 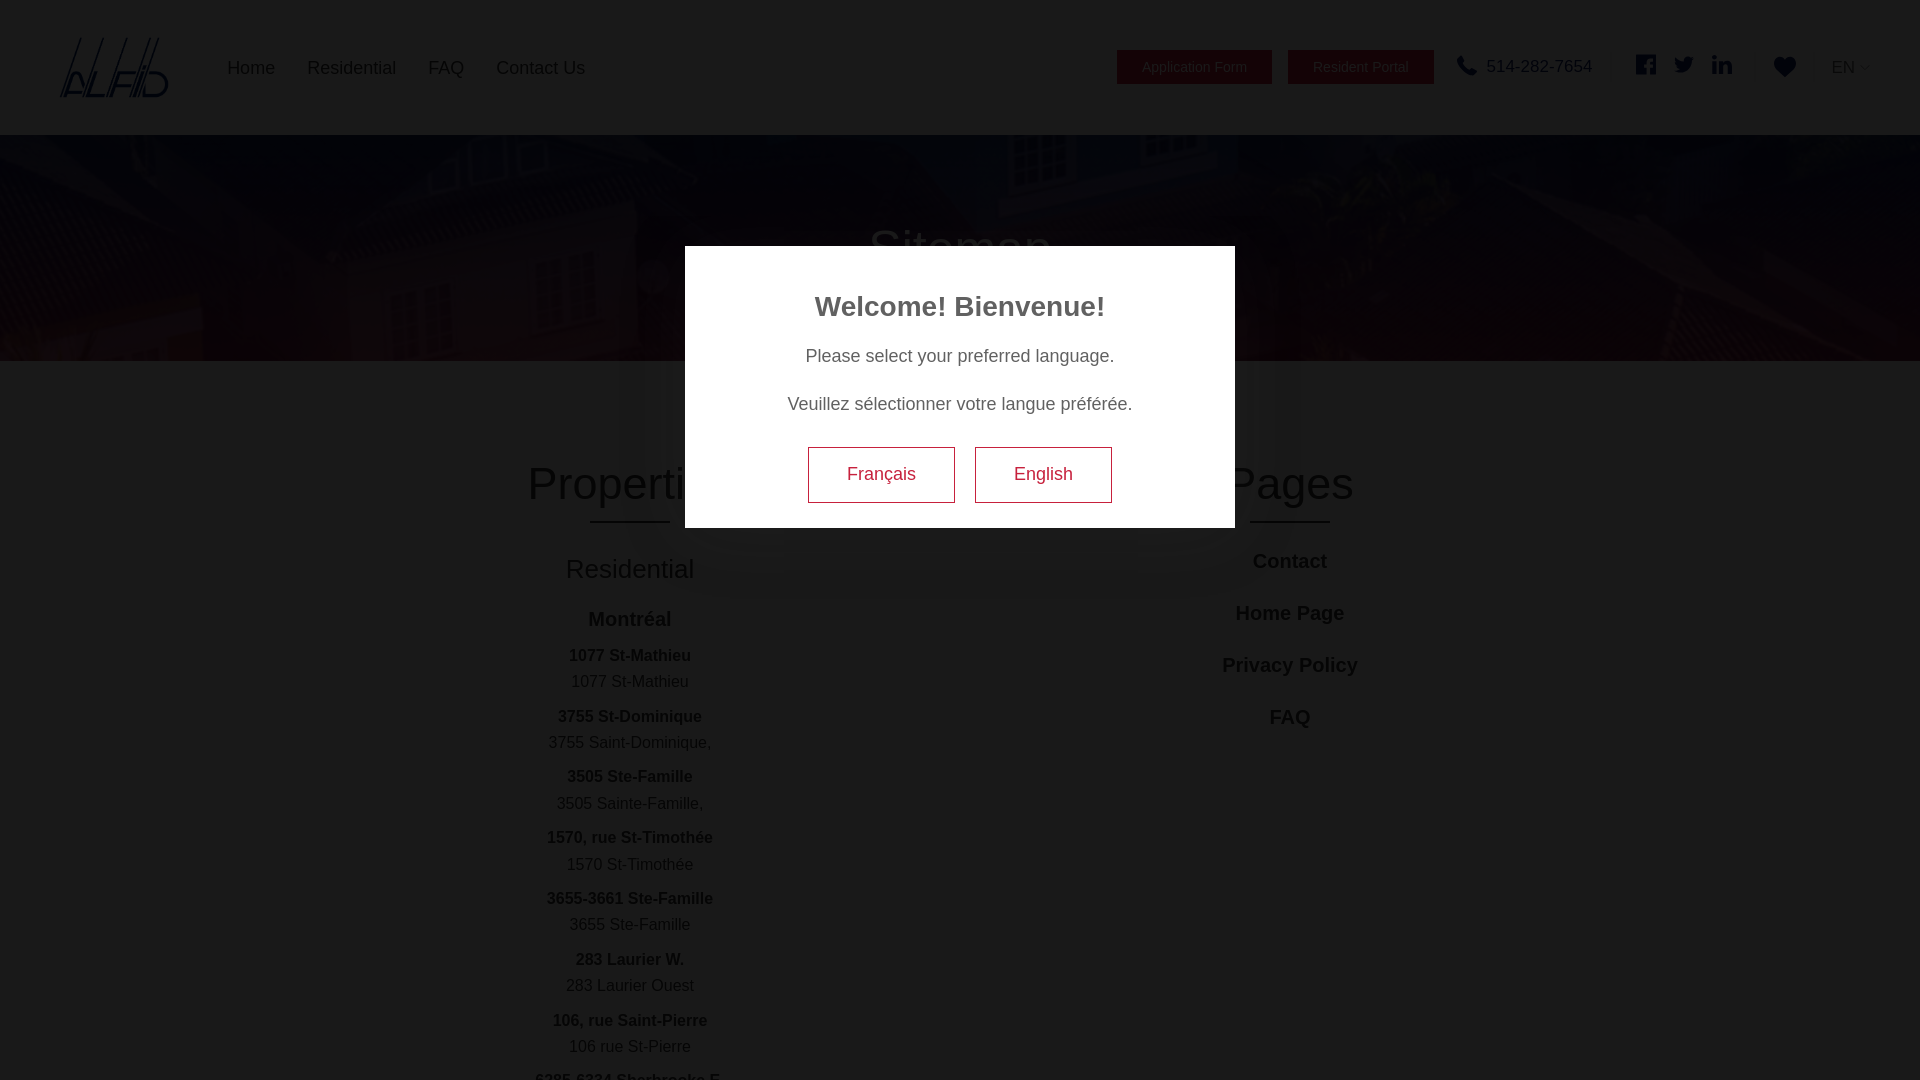 I want to click on 3505 Ste-Famille
3505 Sainte-Famille,, so click(x=630, y=794).